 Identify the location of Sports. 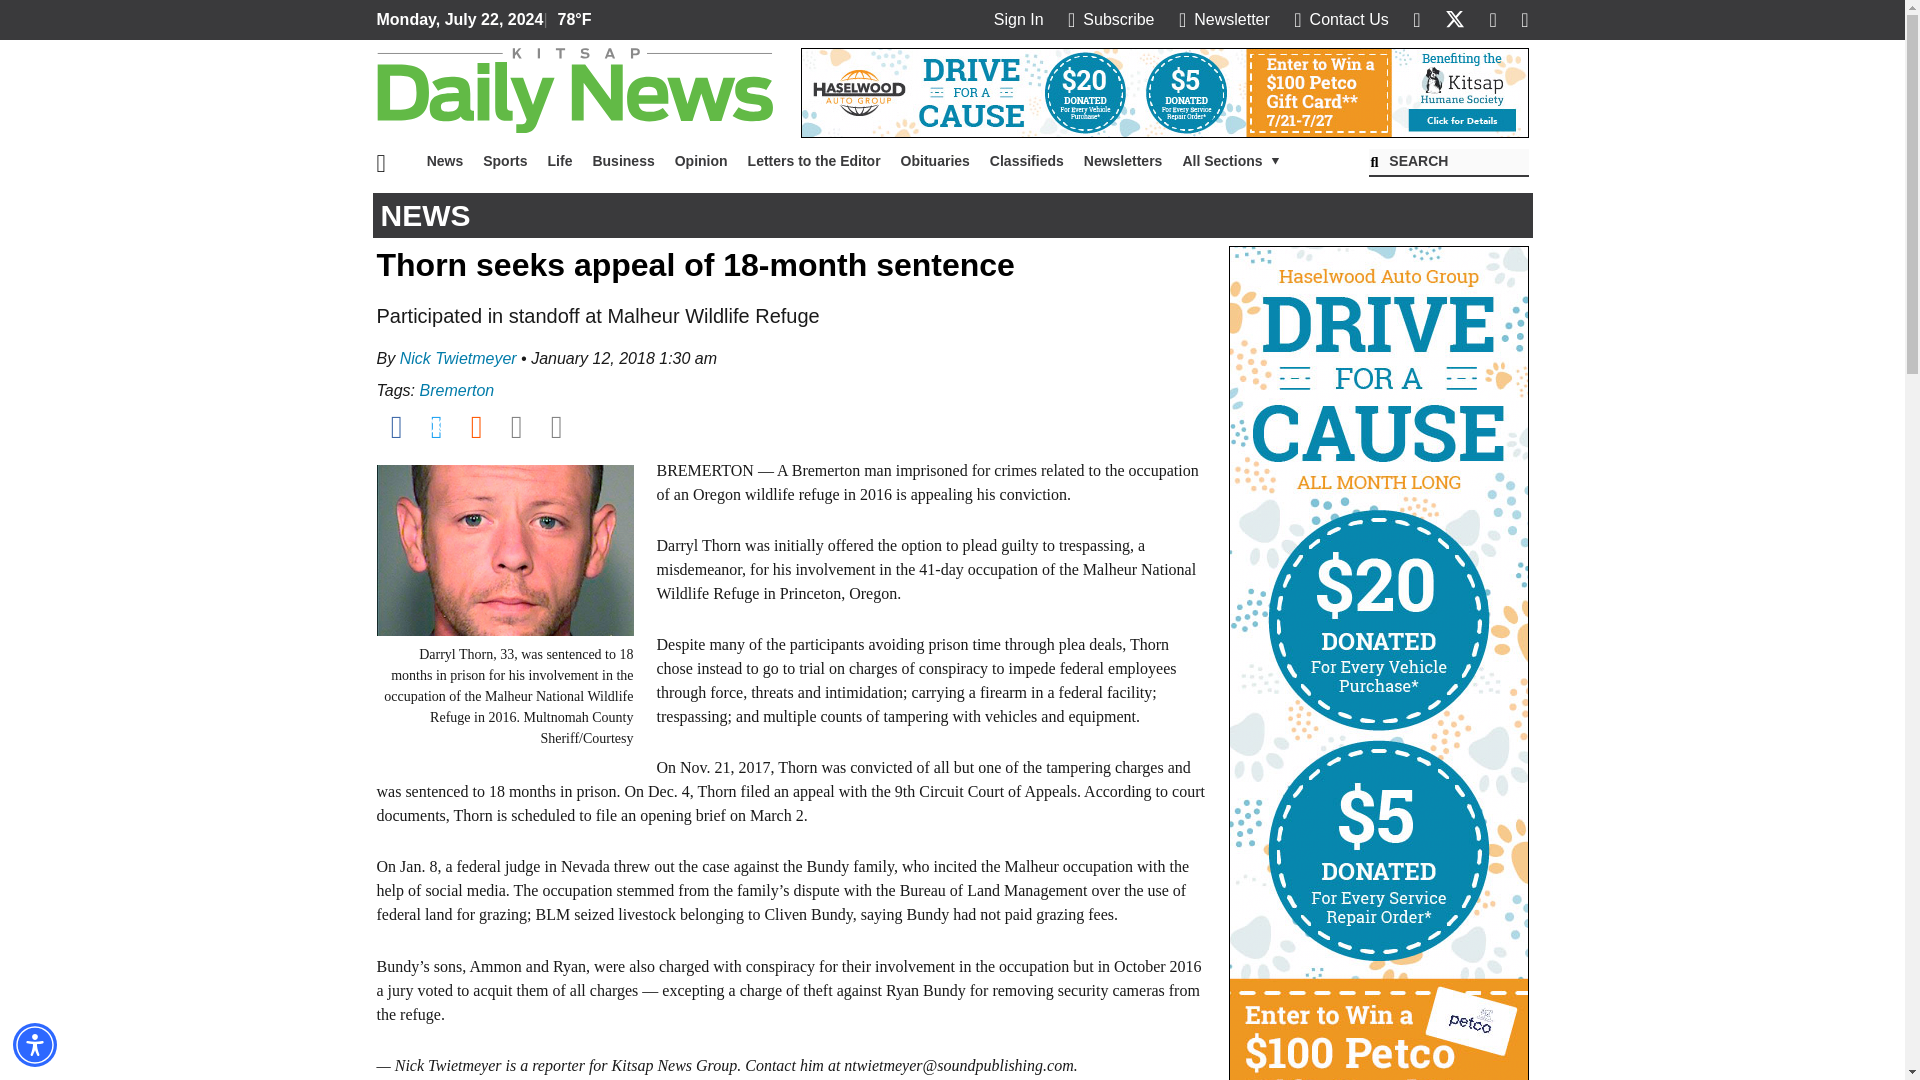
(504, 161).